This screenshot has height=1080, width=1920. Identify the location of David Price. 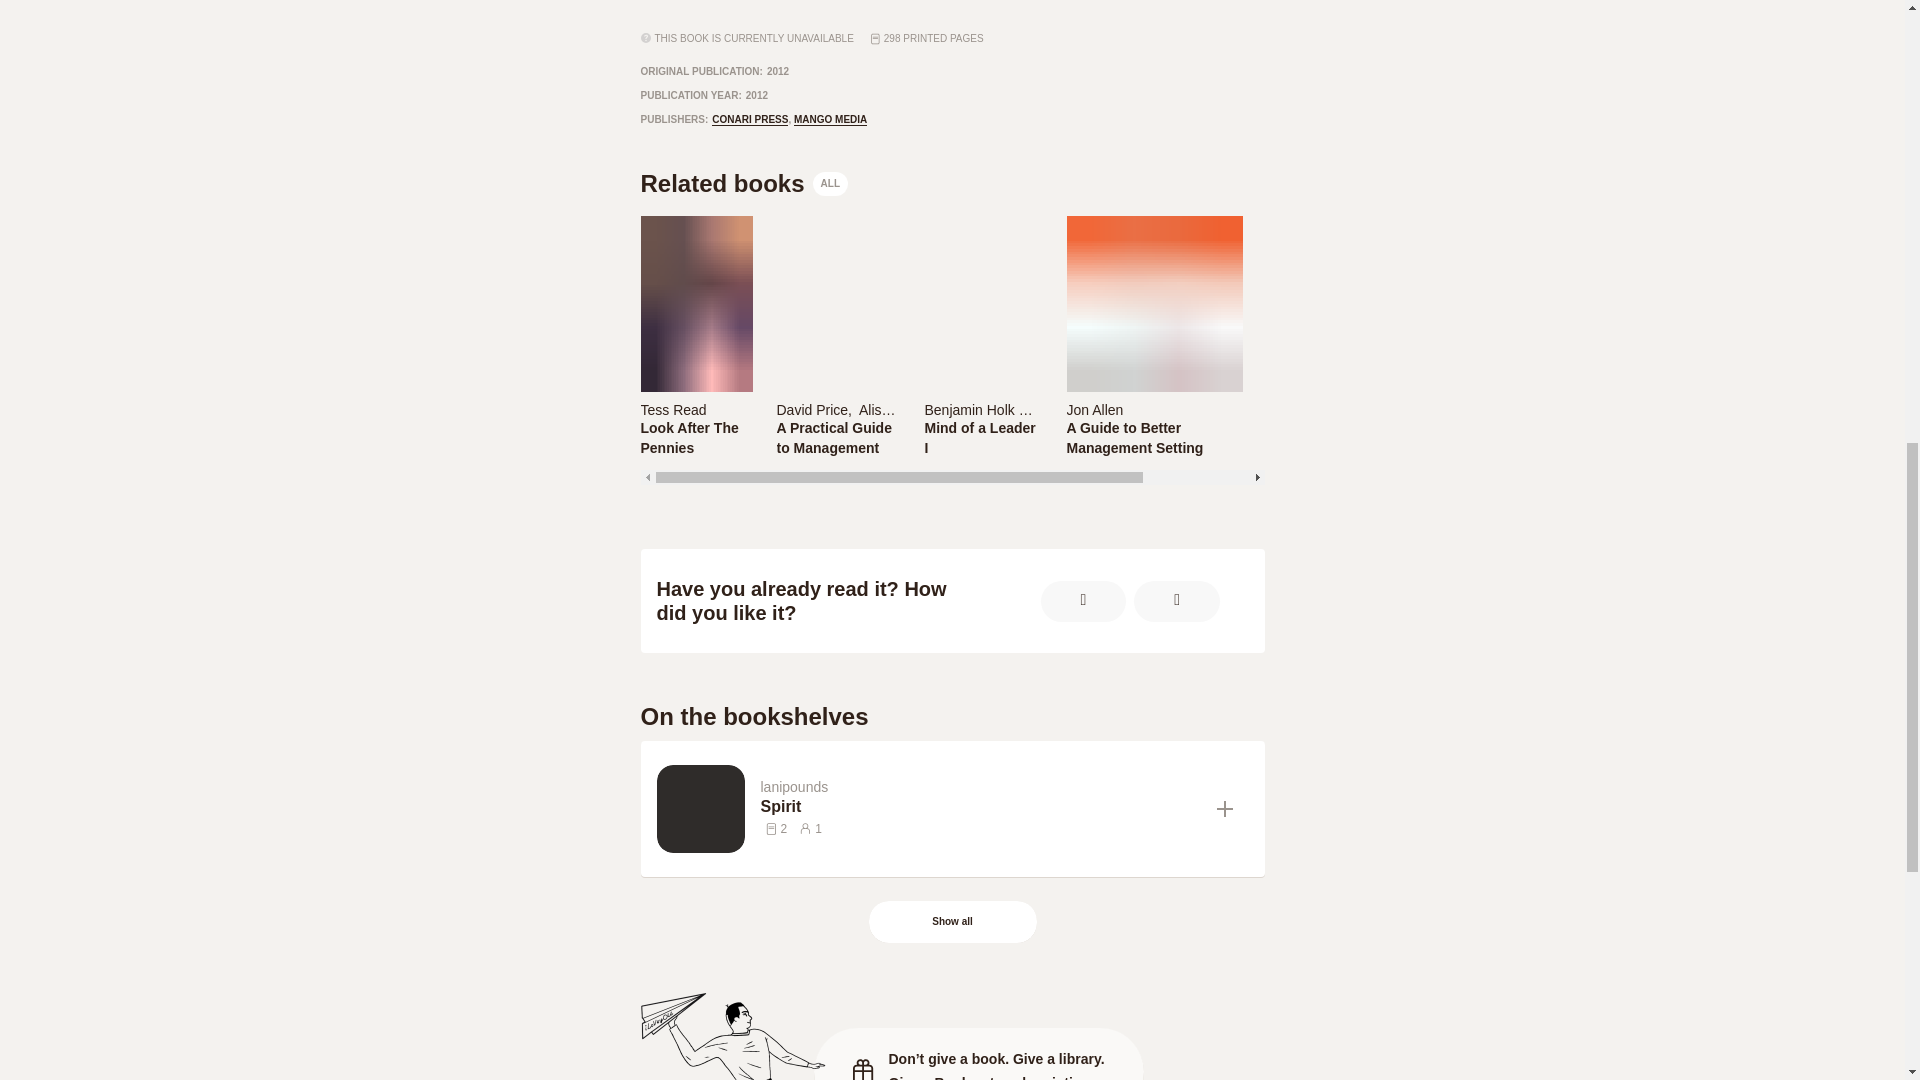
(744, 184).